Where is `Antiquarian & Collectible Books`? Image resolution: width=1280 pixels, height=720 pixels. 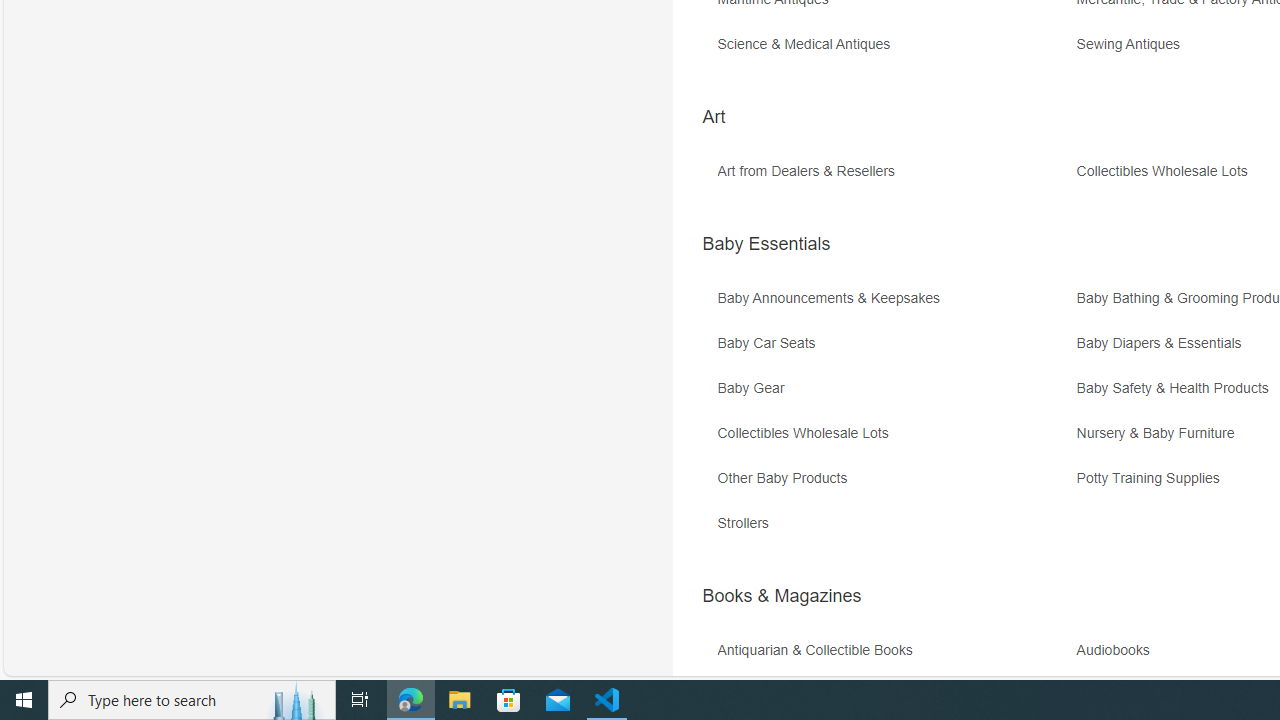
Antiquarian & Collectible Books is located at coordinates (894, 658).